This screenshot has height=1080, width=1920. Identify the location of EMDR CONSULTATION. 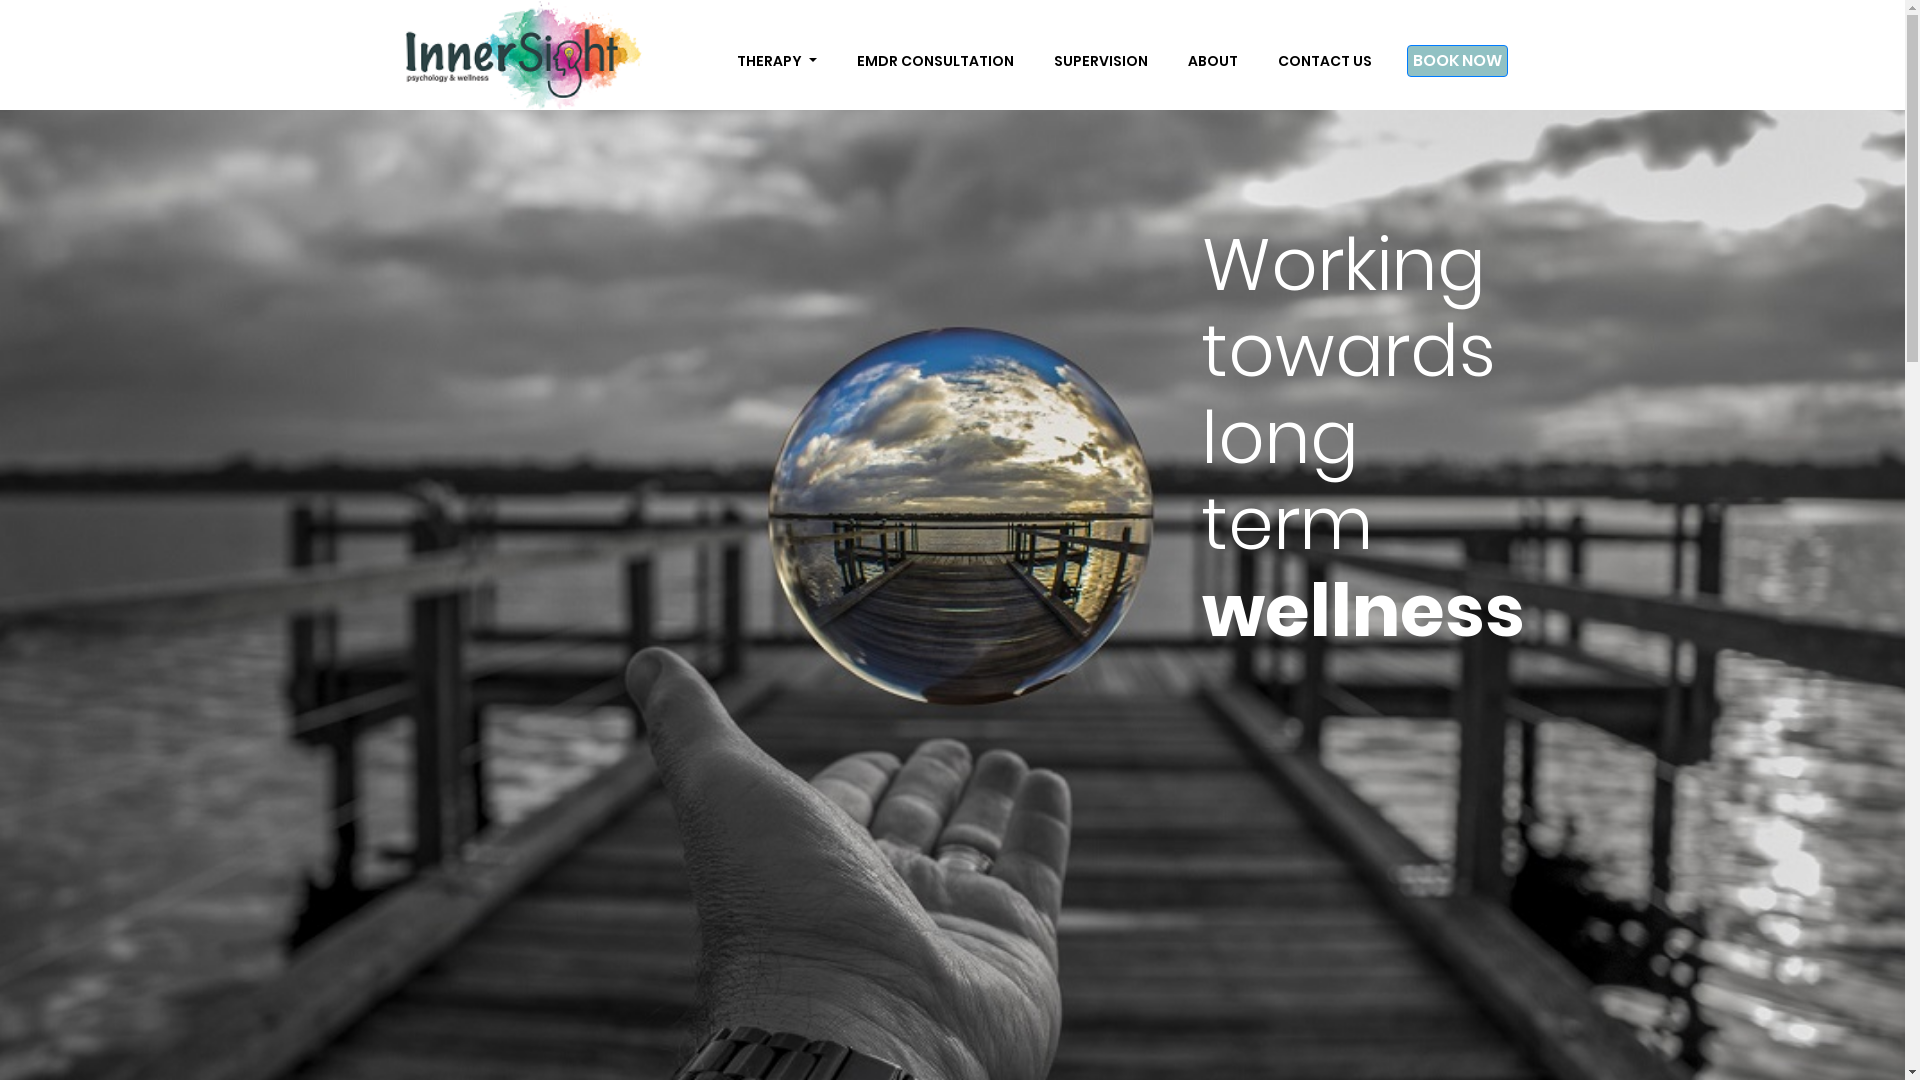
(934, 60).